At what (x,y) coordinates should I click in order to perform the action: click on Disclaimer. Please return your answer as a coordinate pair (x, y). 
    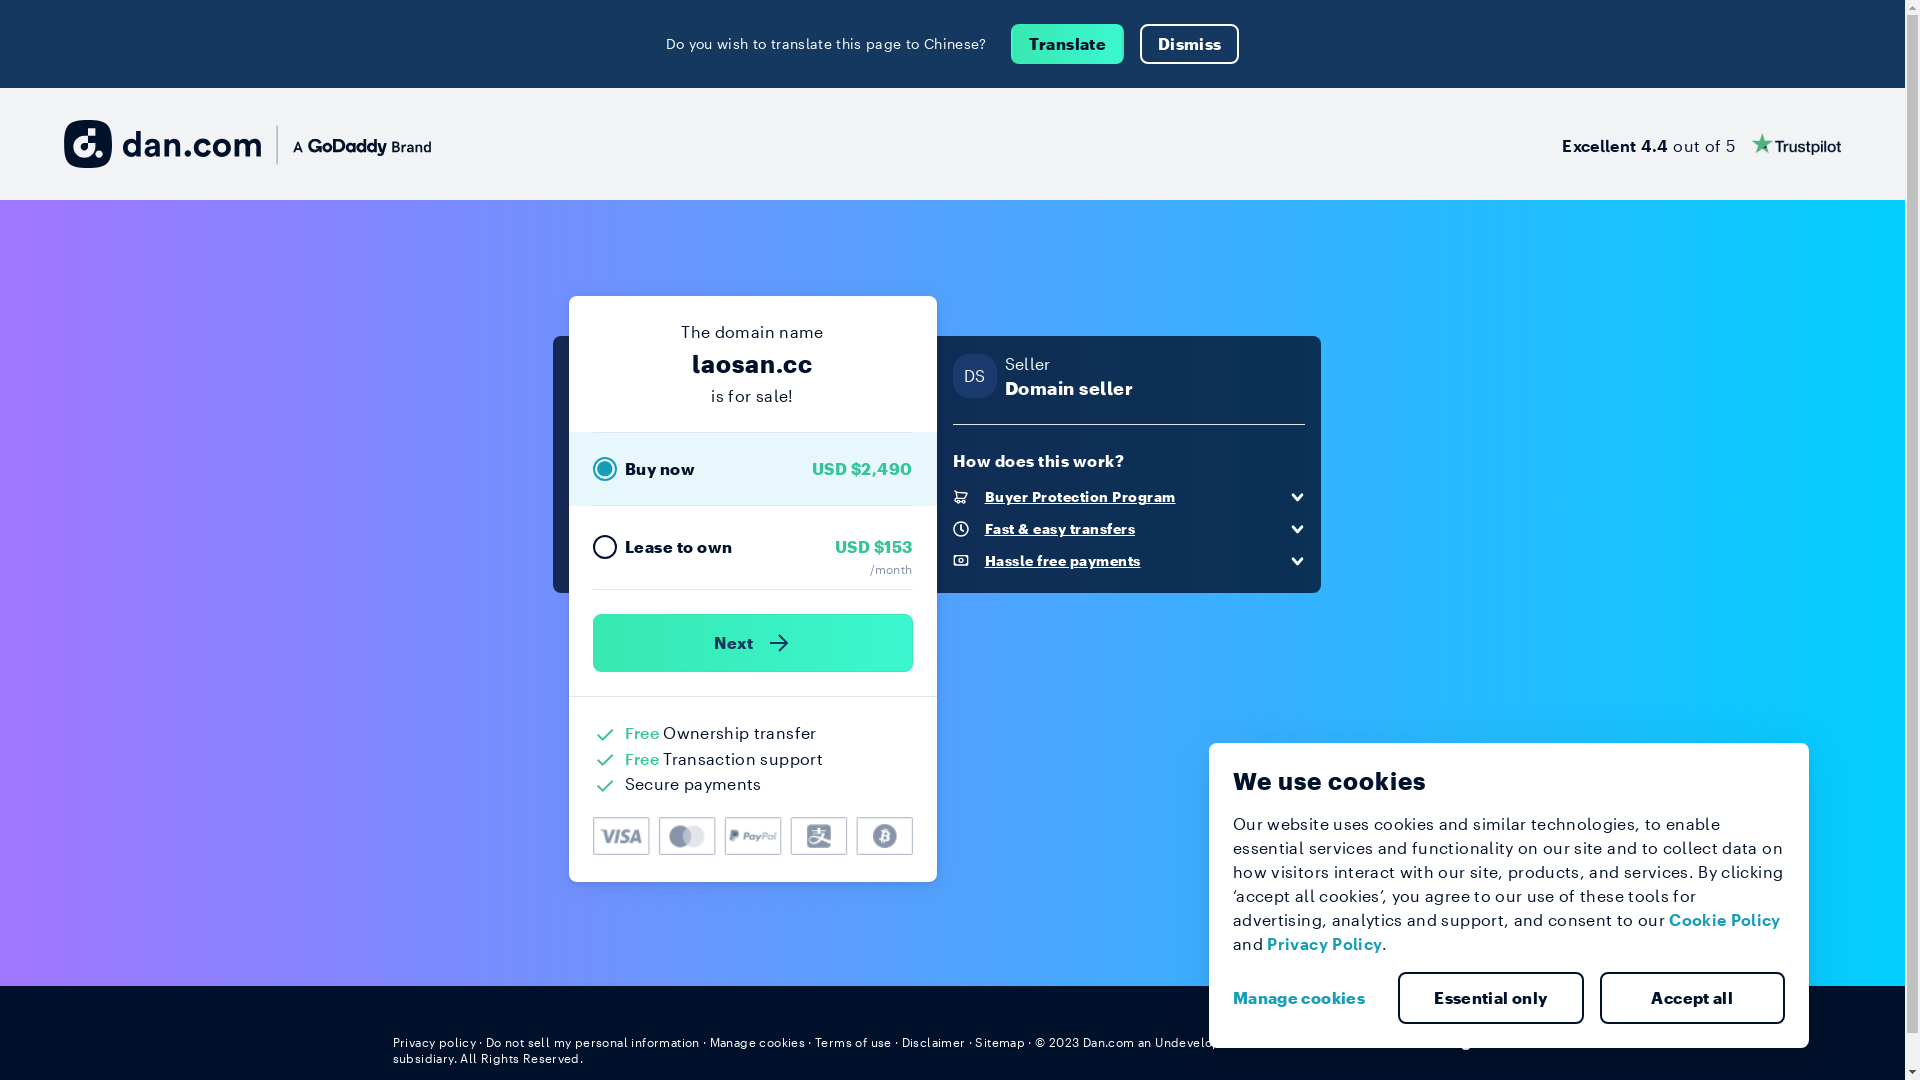
    Looking at the image, I should click on (934, 1042).